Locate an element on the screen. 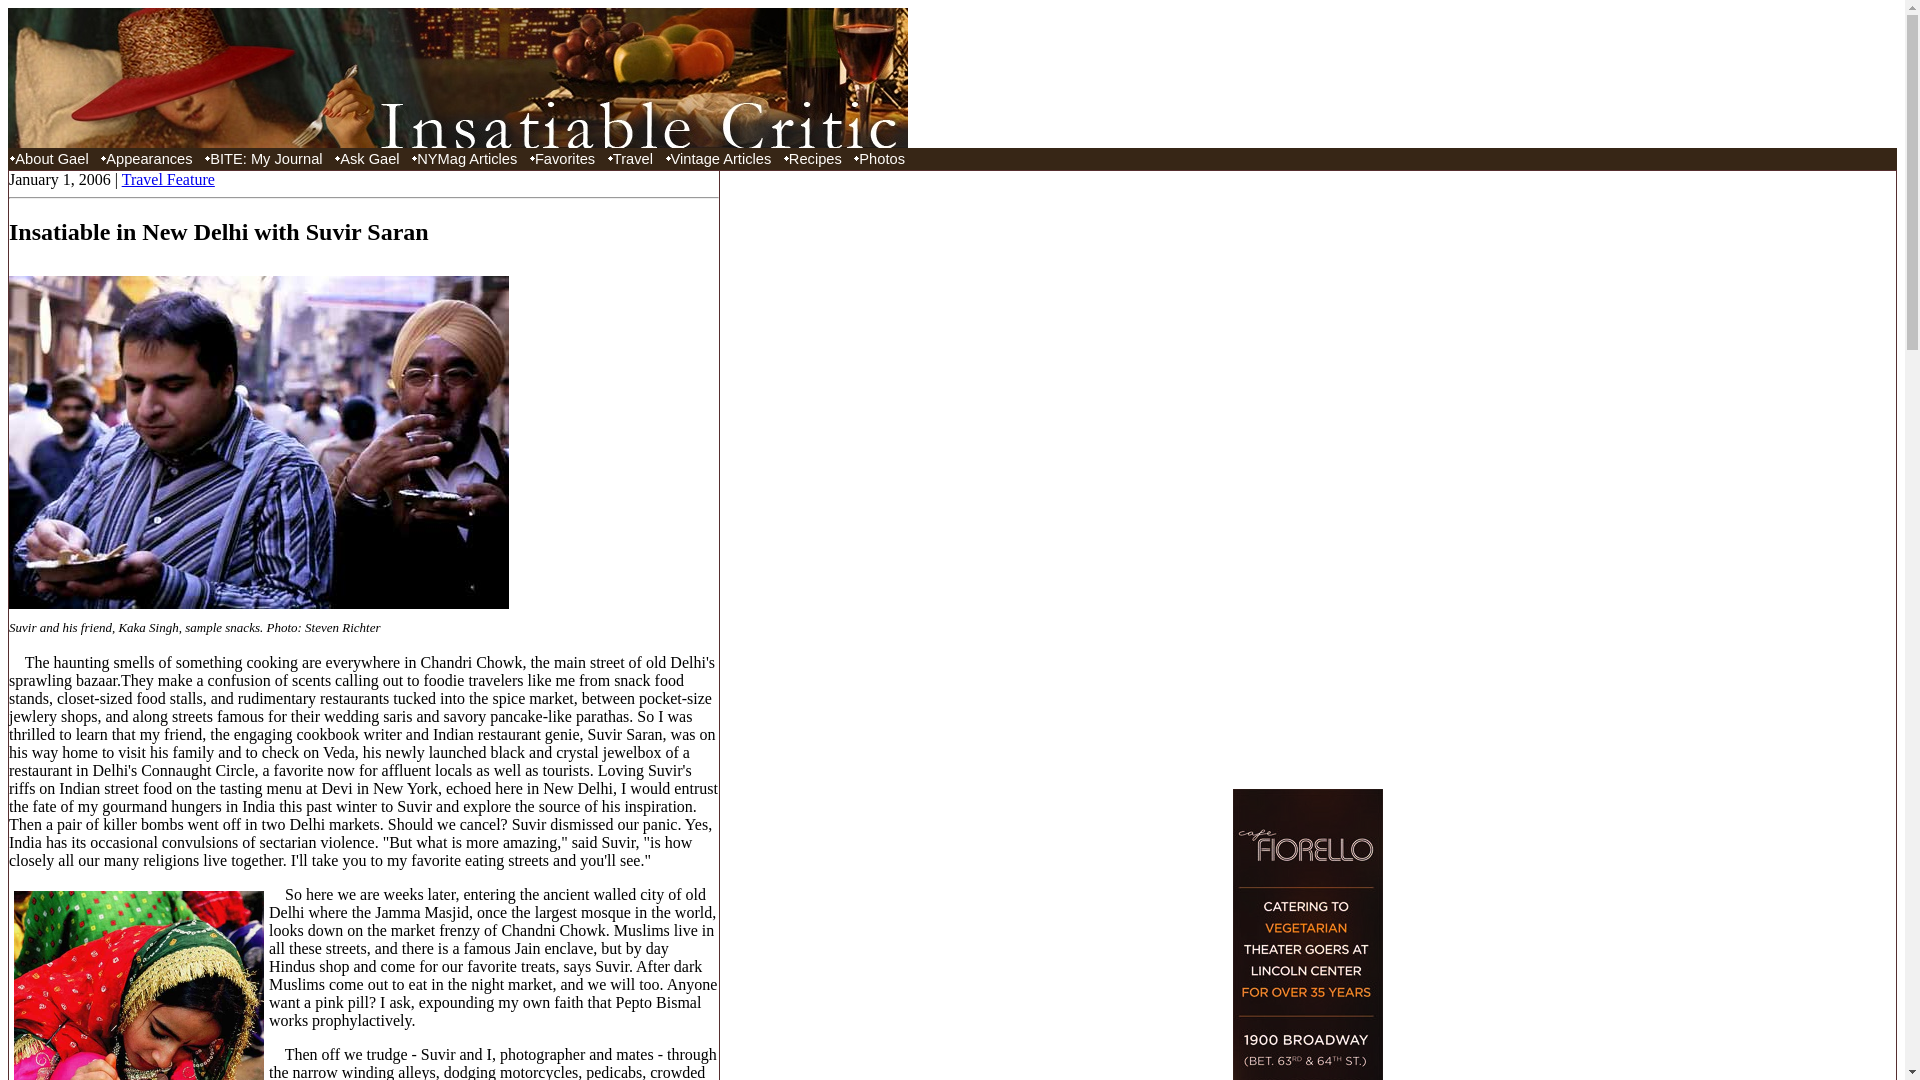 This screenshot has height=1080, width=1920. Travel is located at coordinates (632, 158).